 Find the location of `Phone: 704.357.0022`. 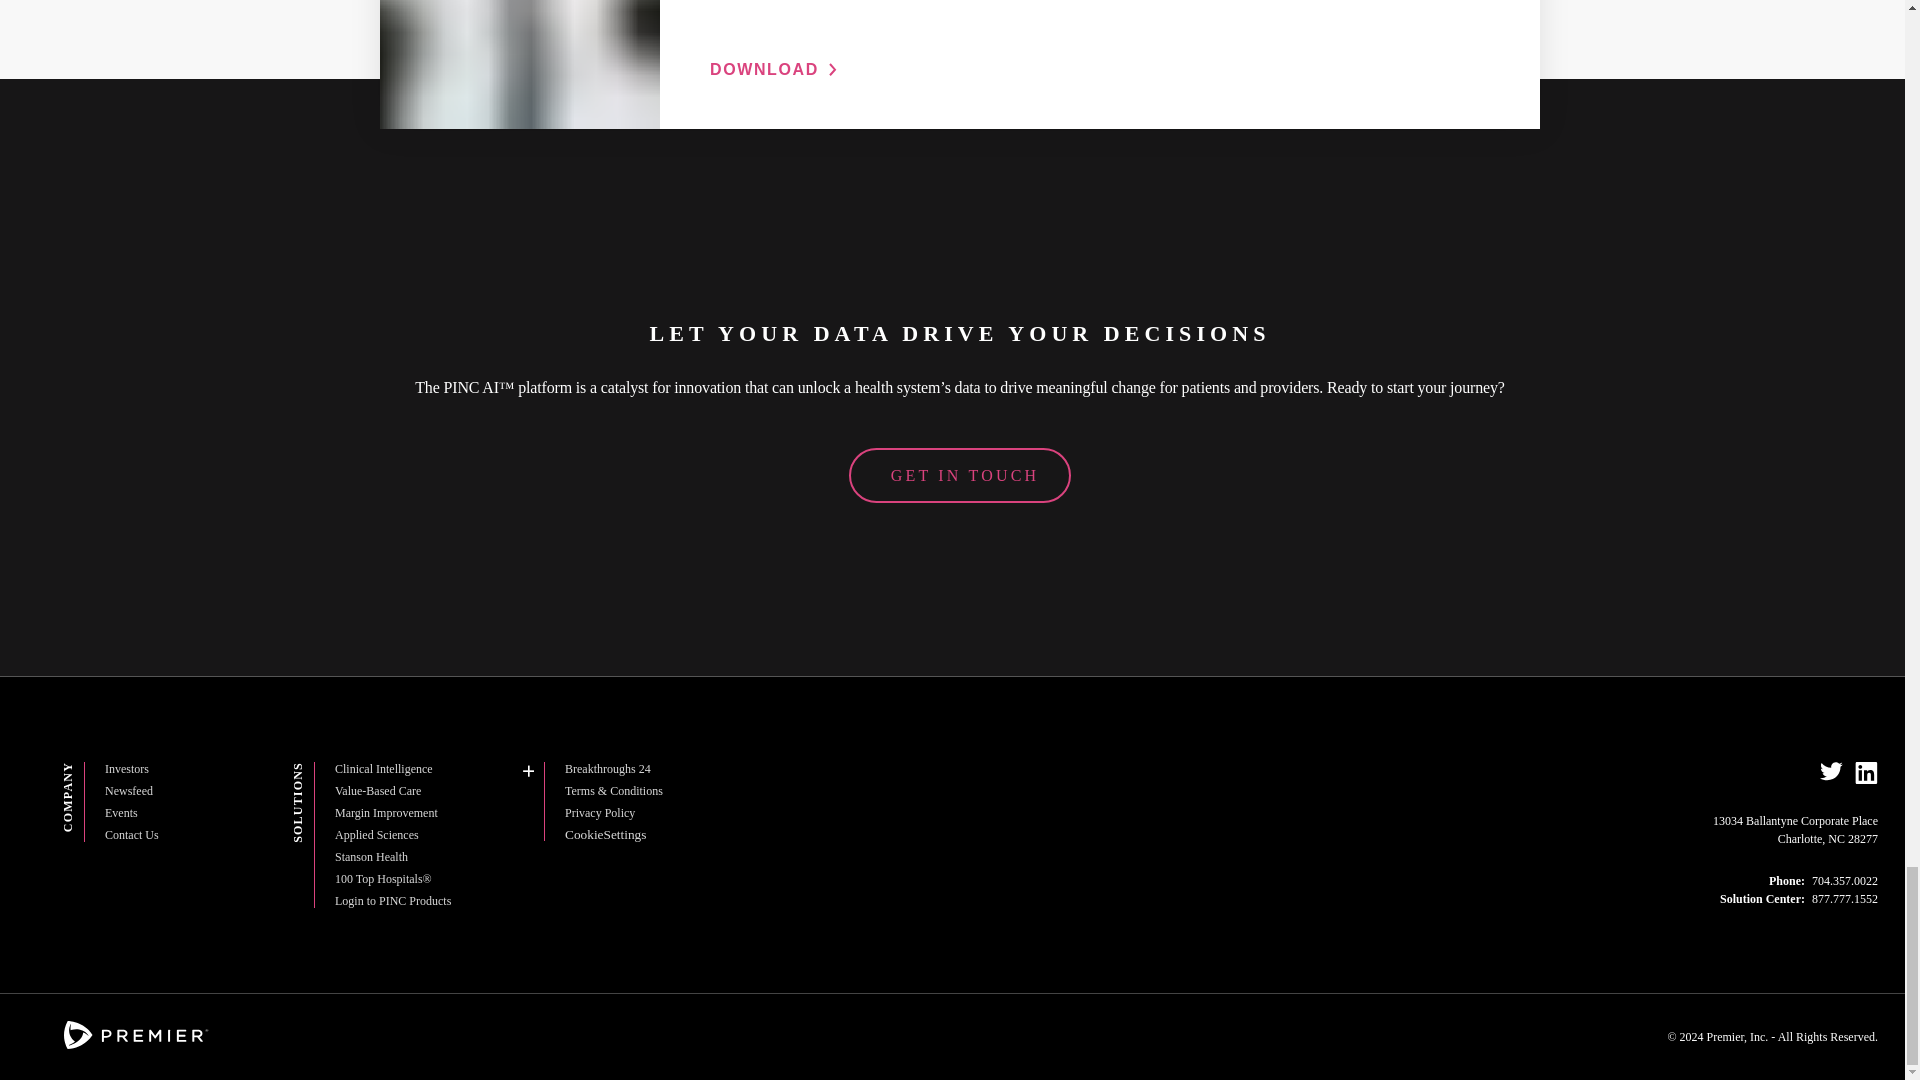

Phone: 704.357.0022 is located at coordinates (1822, 880).